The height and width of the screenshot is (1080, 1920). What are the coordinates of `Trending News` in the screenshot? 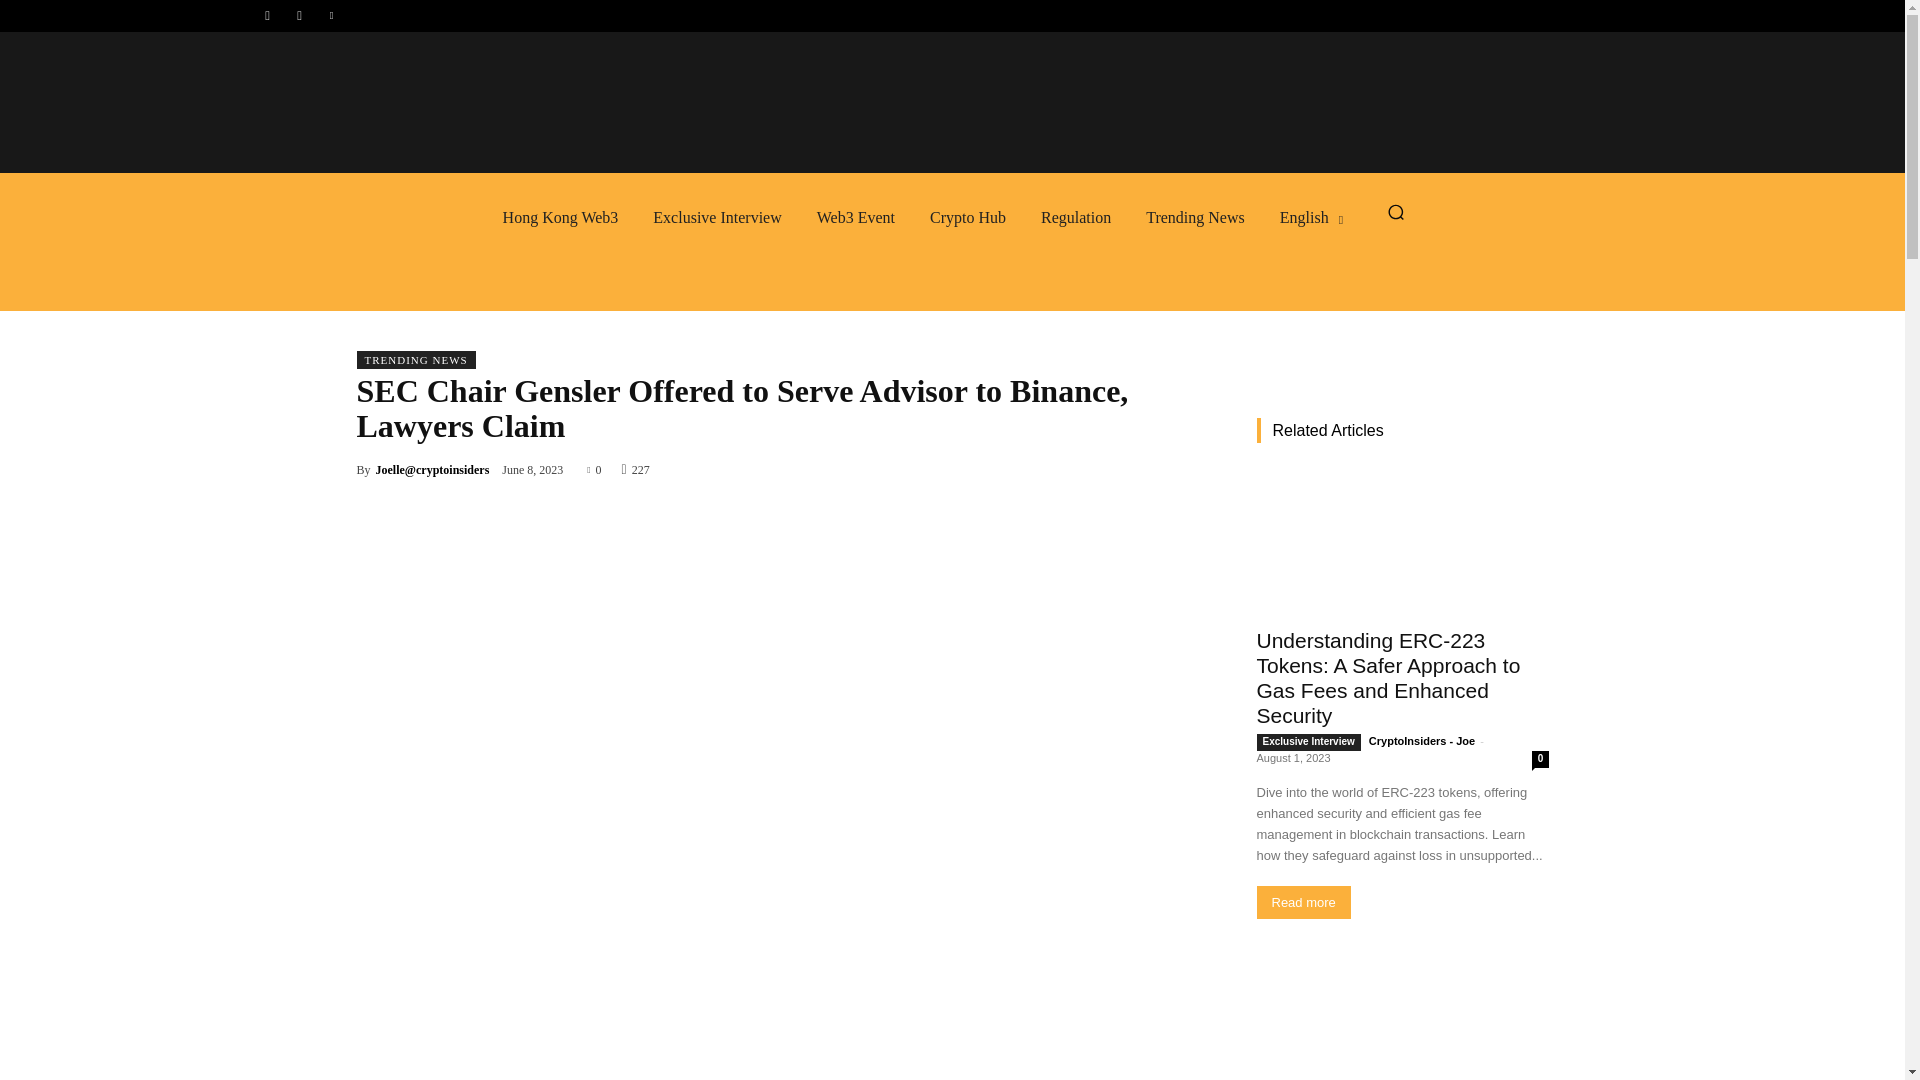 It's located at (1194, 218).